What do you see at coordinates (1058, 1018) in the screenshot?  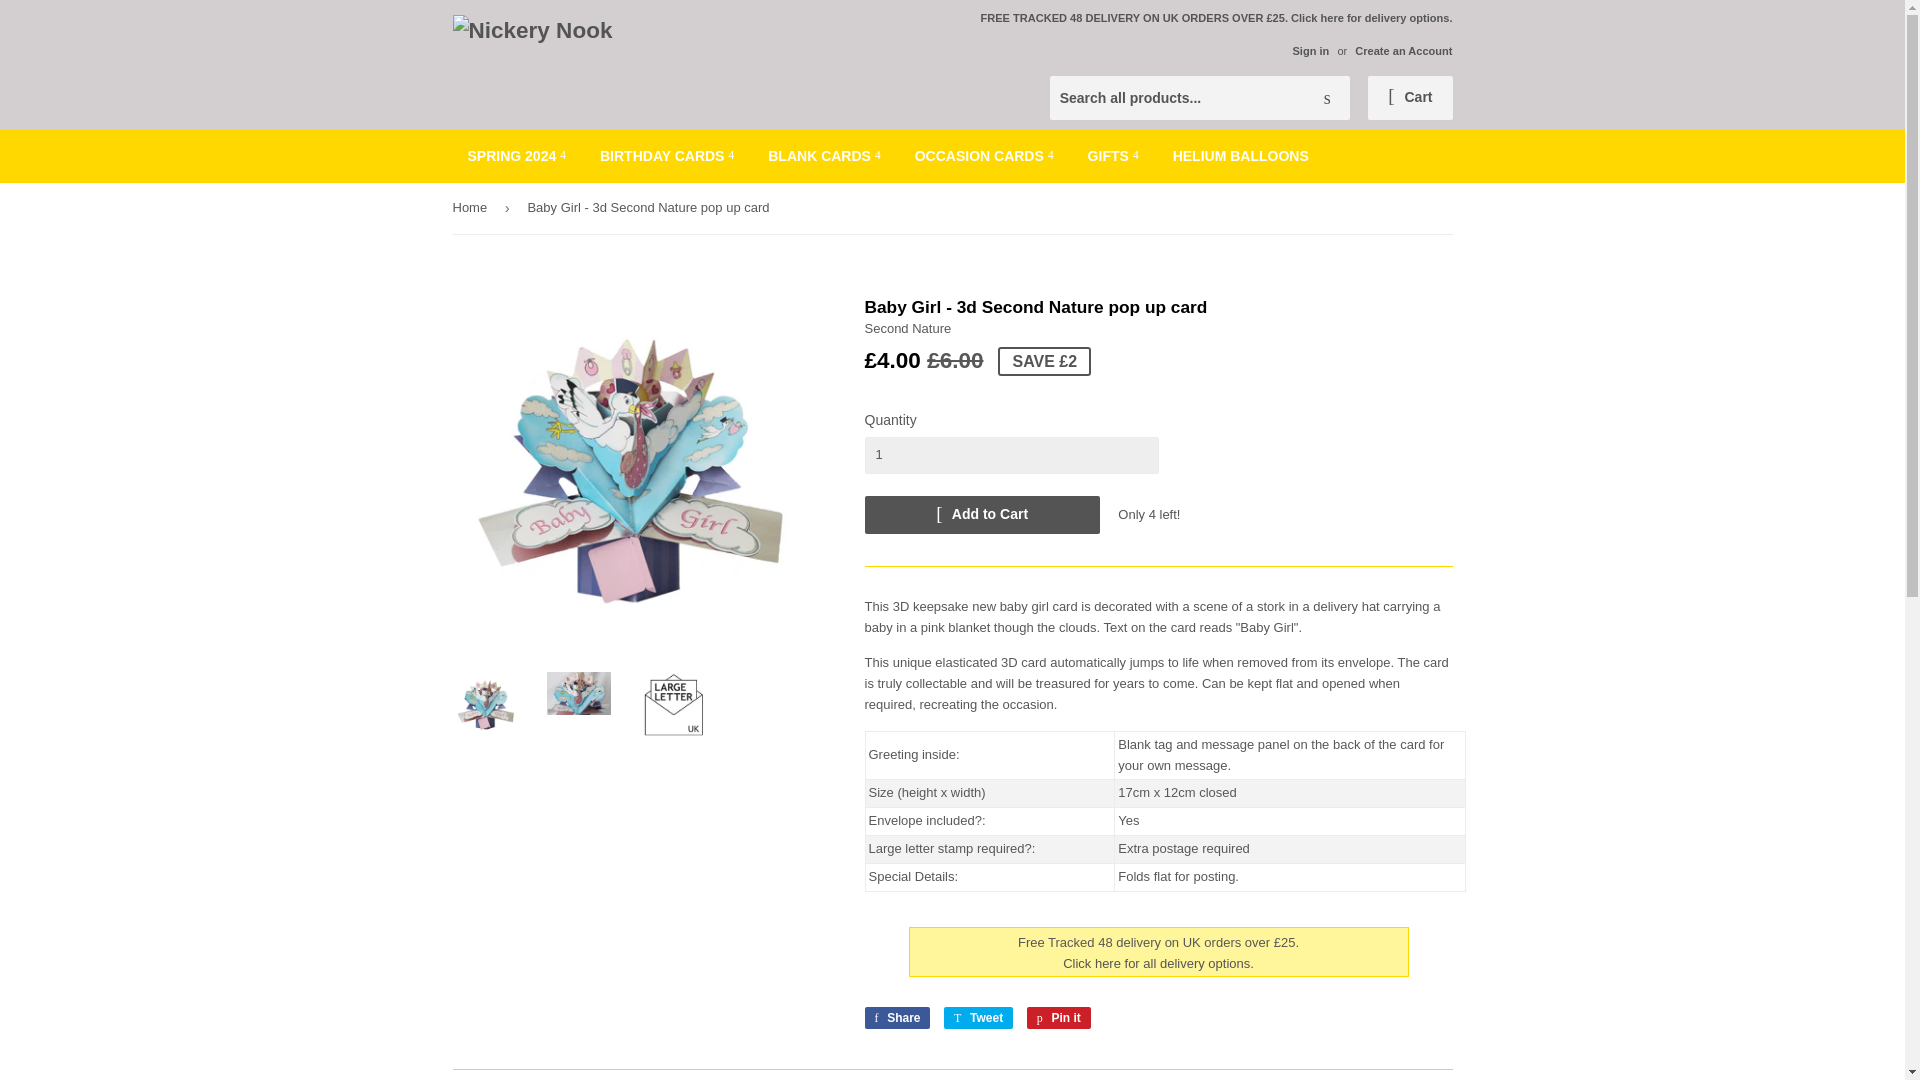 I see `Pin on Pinterest` at bounding box center [1058, 1018].